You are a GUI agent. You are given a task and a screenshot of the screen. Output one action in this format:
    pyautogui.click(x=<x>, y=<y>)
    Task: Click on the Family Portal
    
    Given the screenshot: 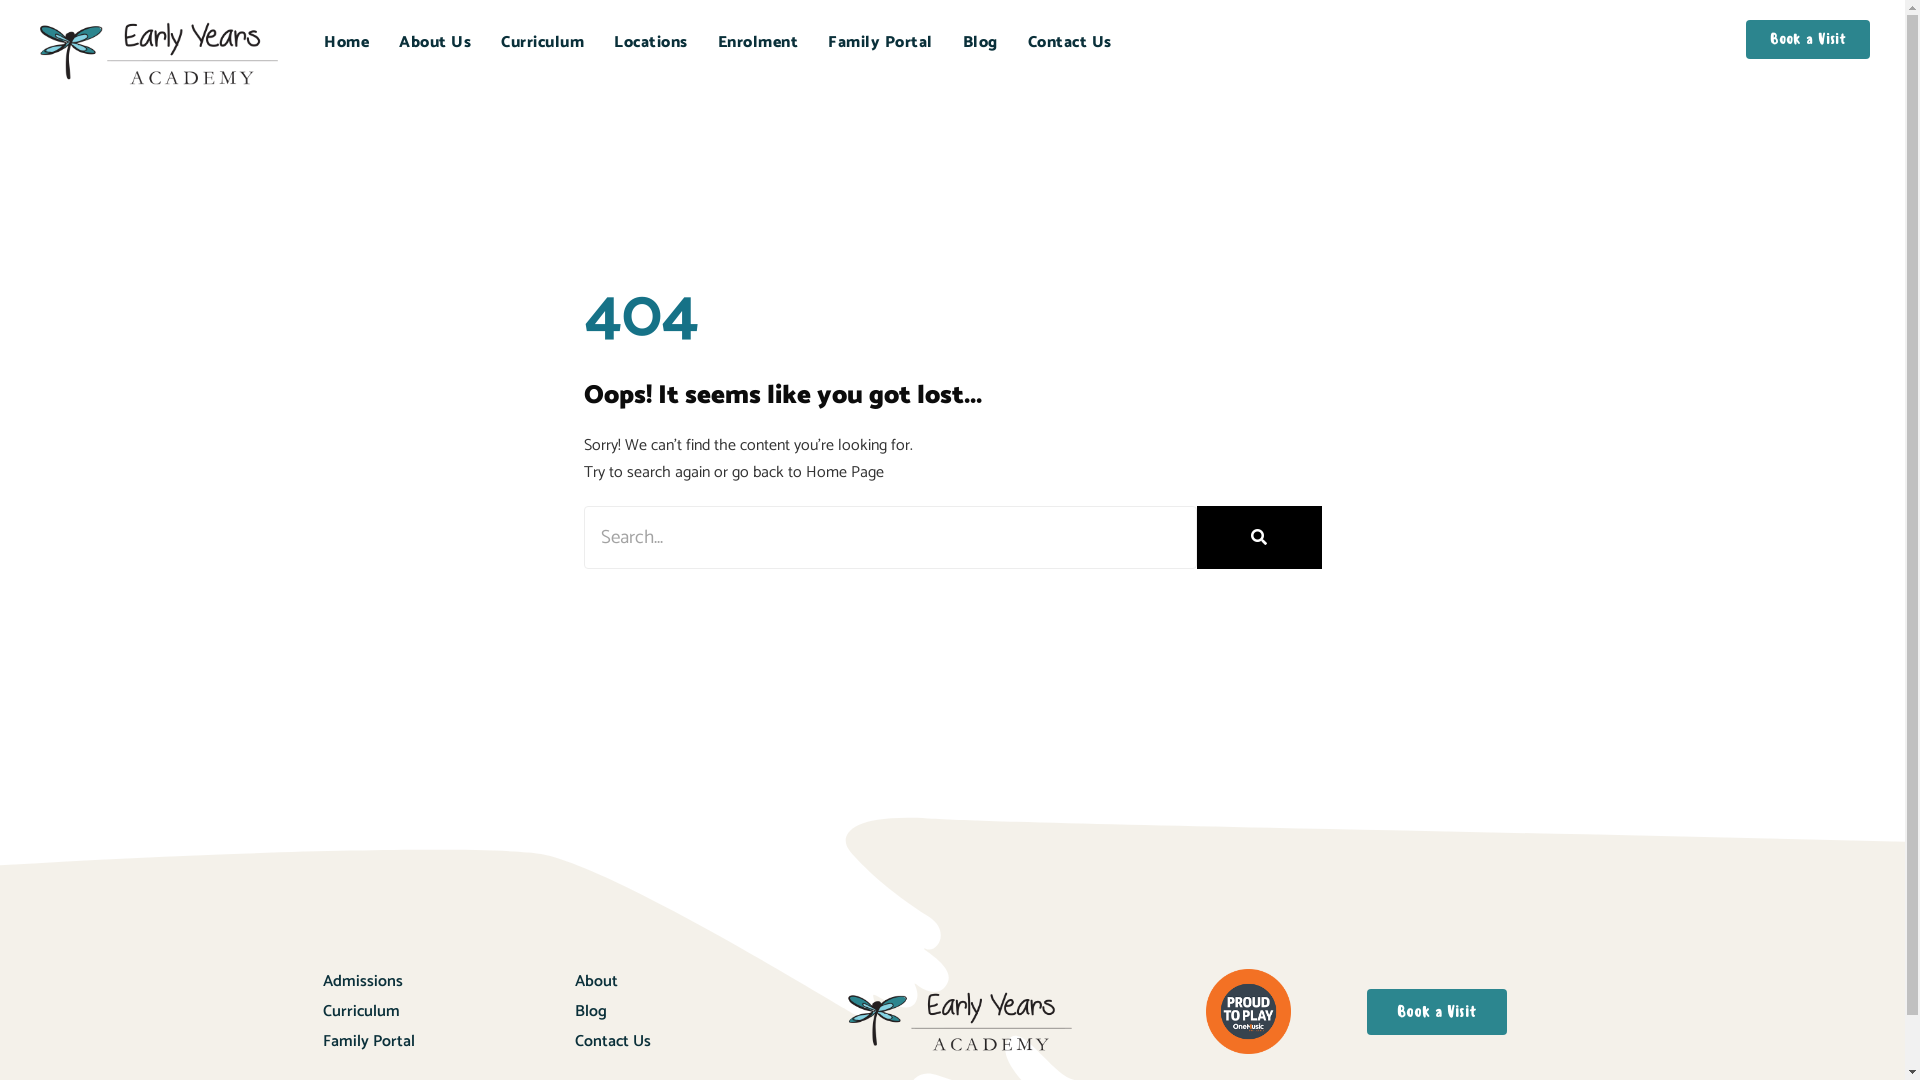 What is the action you would take?
    pyautogui.click(x=880, y=43)
    